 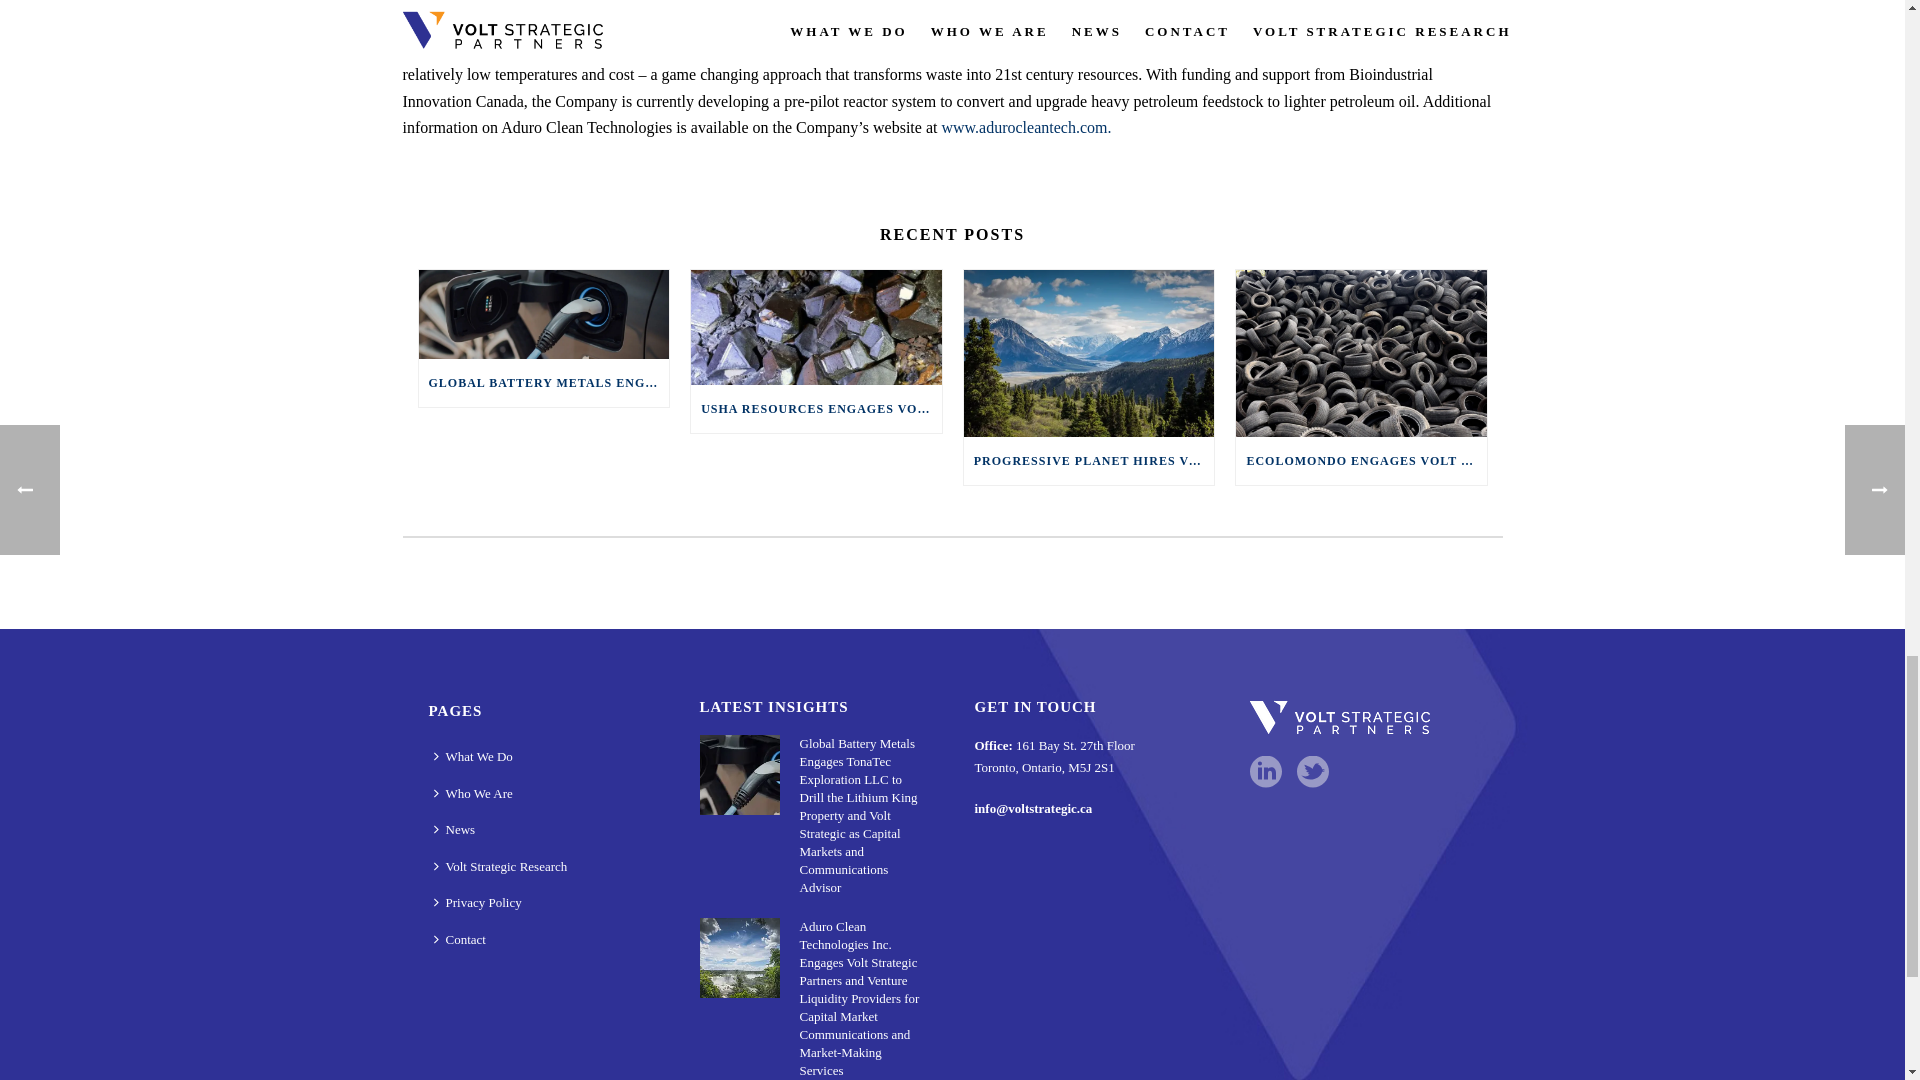 I want to click on Who We Are, so click(x=477, y=794).